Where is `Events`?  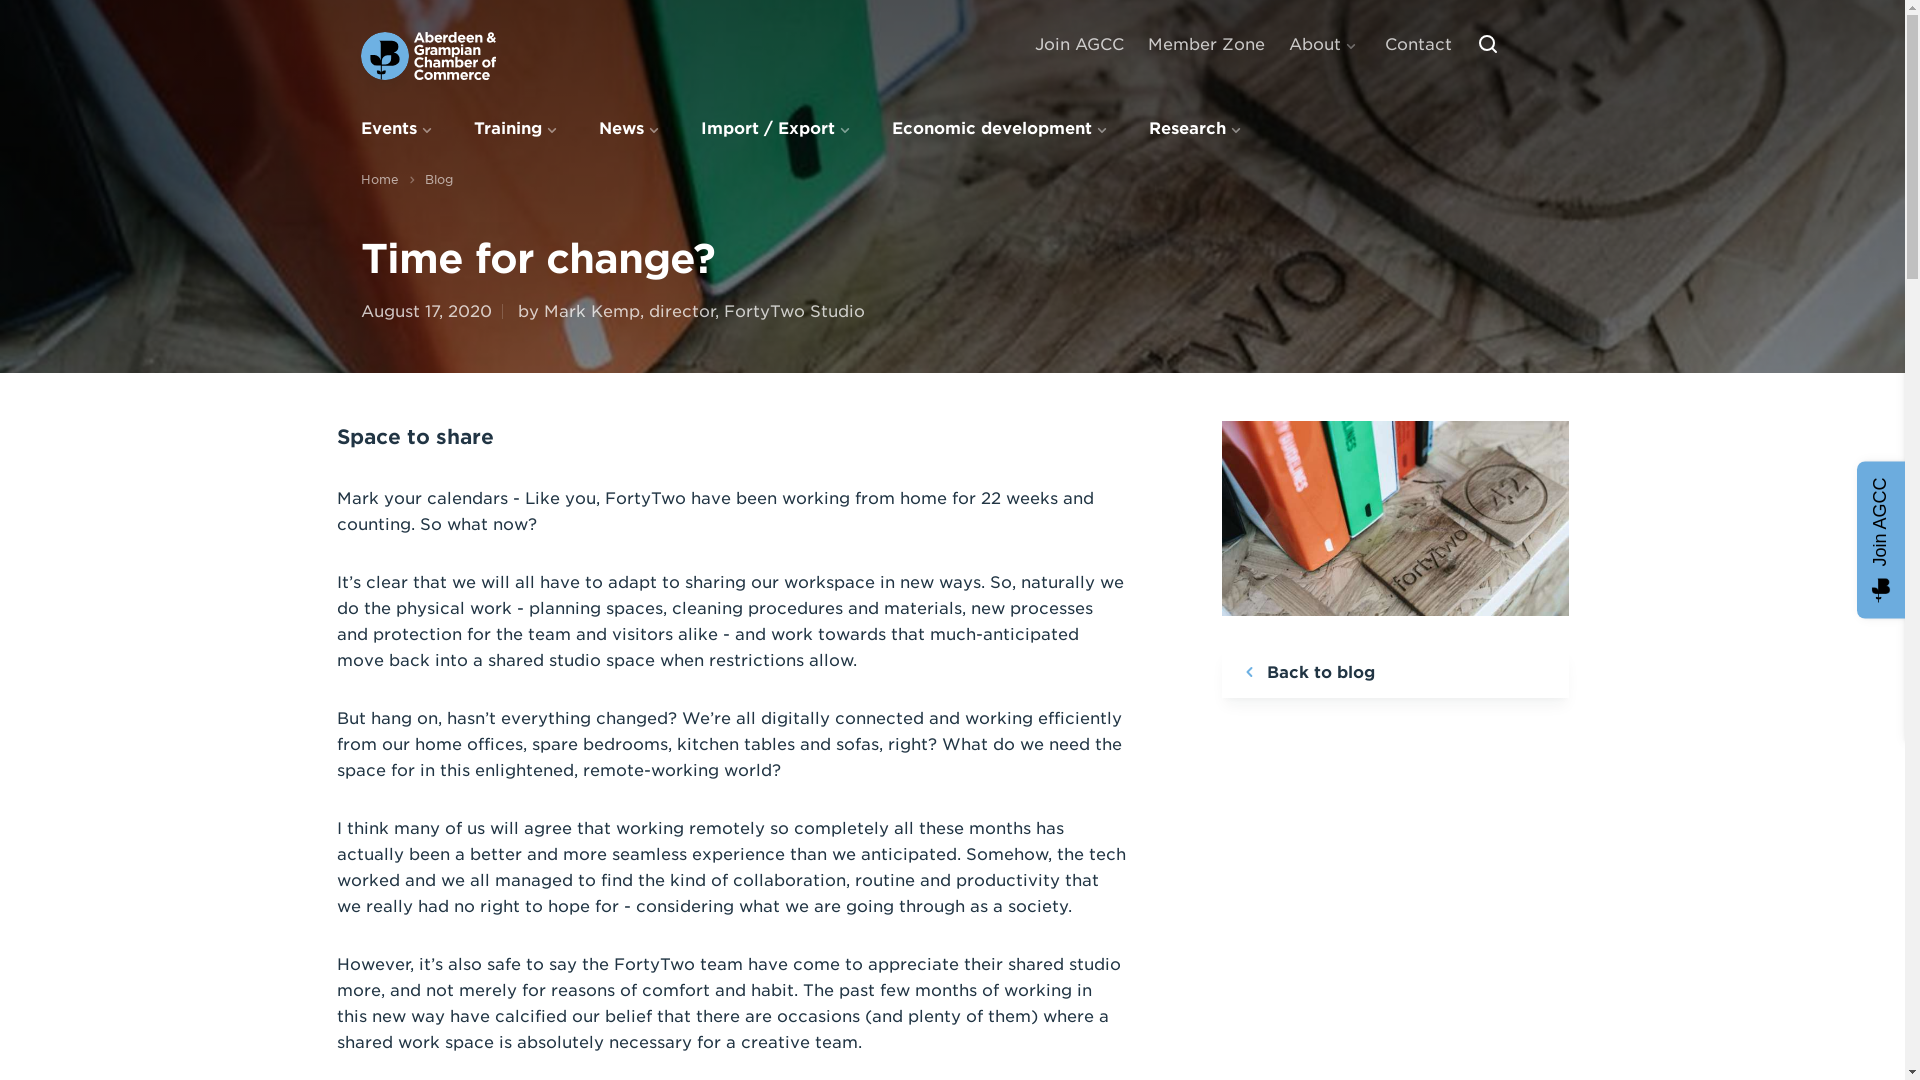
Events is located at coordinates (397, 128).